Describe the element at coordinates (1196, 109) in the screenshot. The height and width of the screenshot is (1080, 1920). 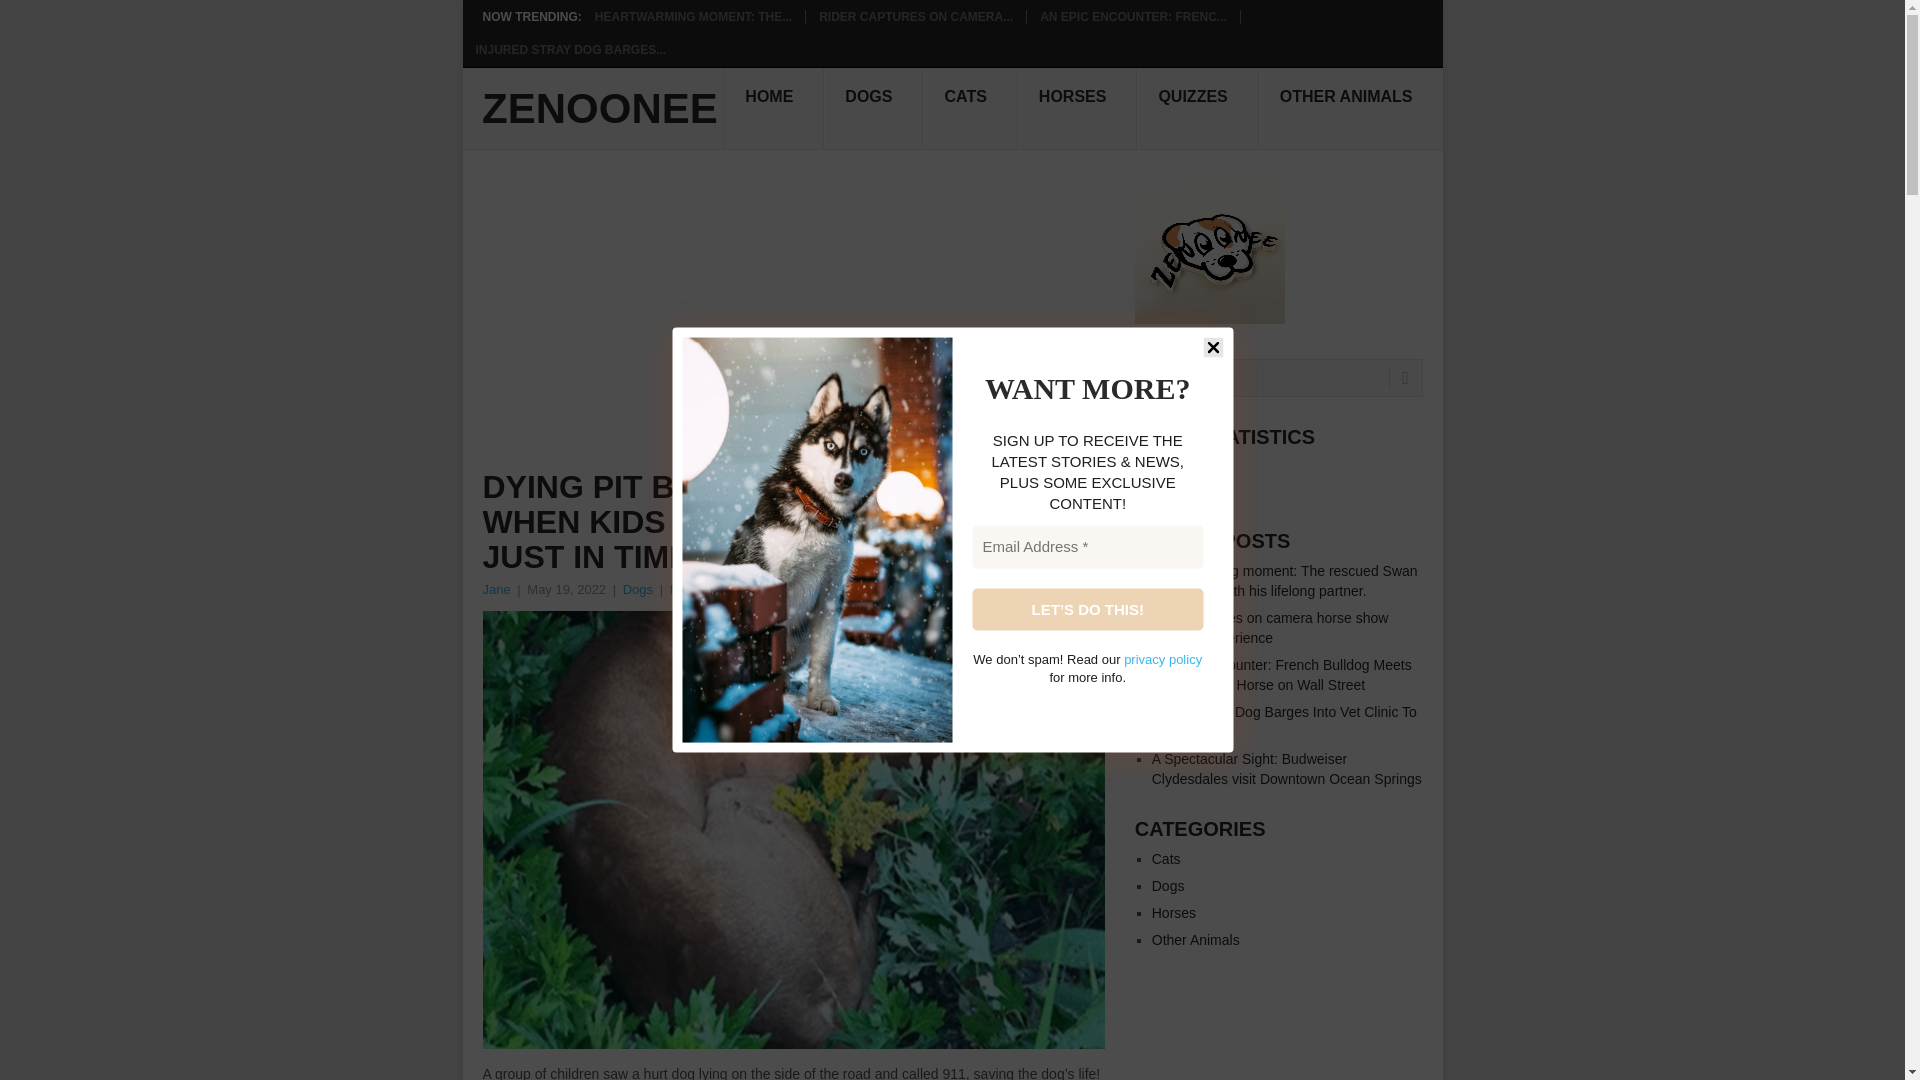
I see `QUIZZES` at that location.